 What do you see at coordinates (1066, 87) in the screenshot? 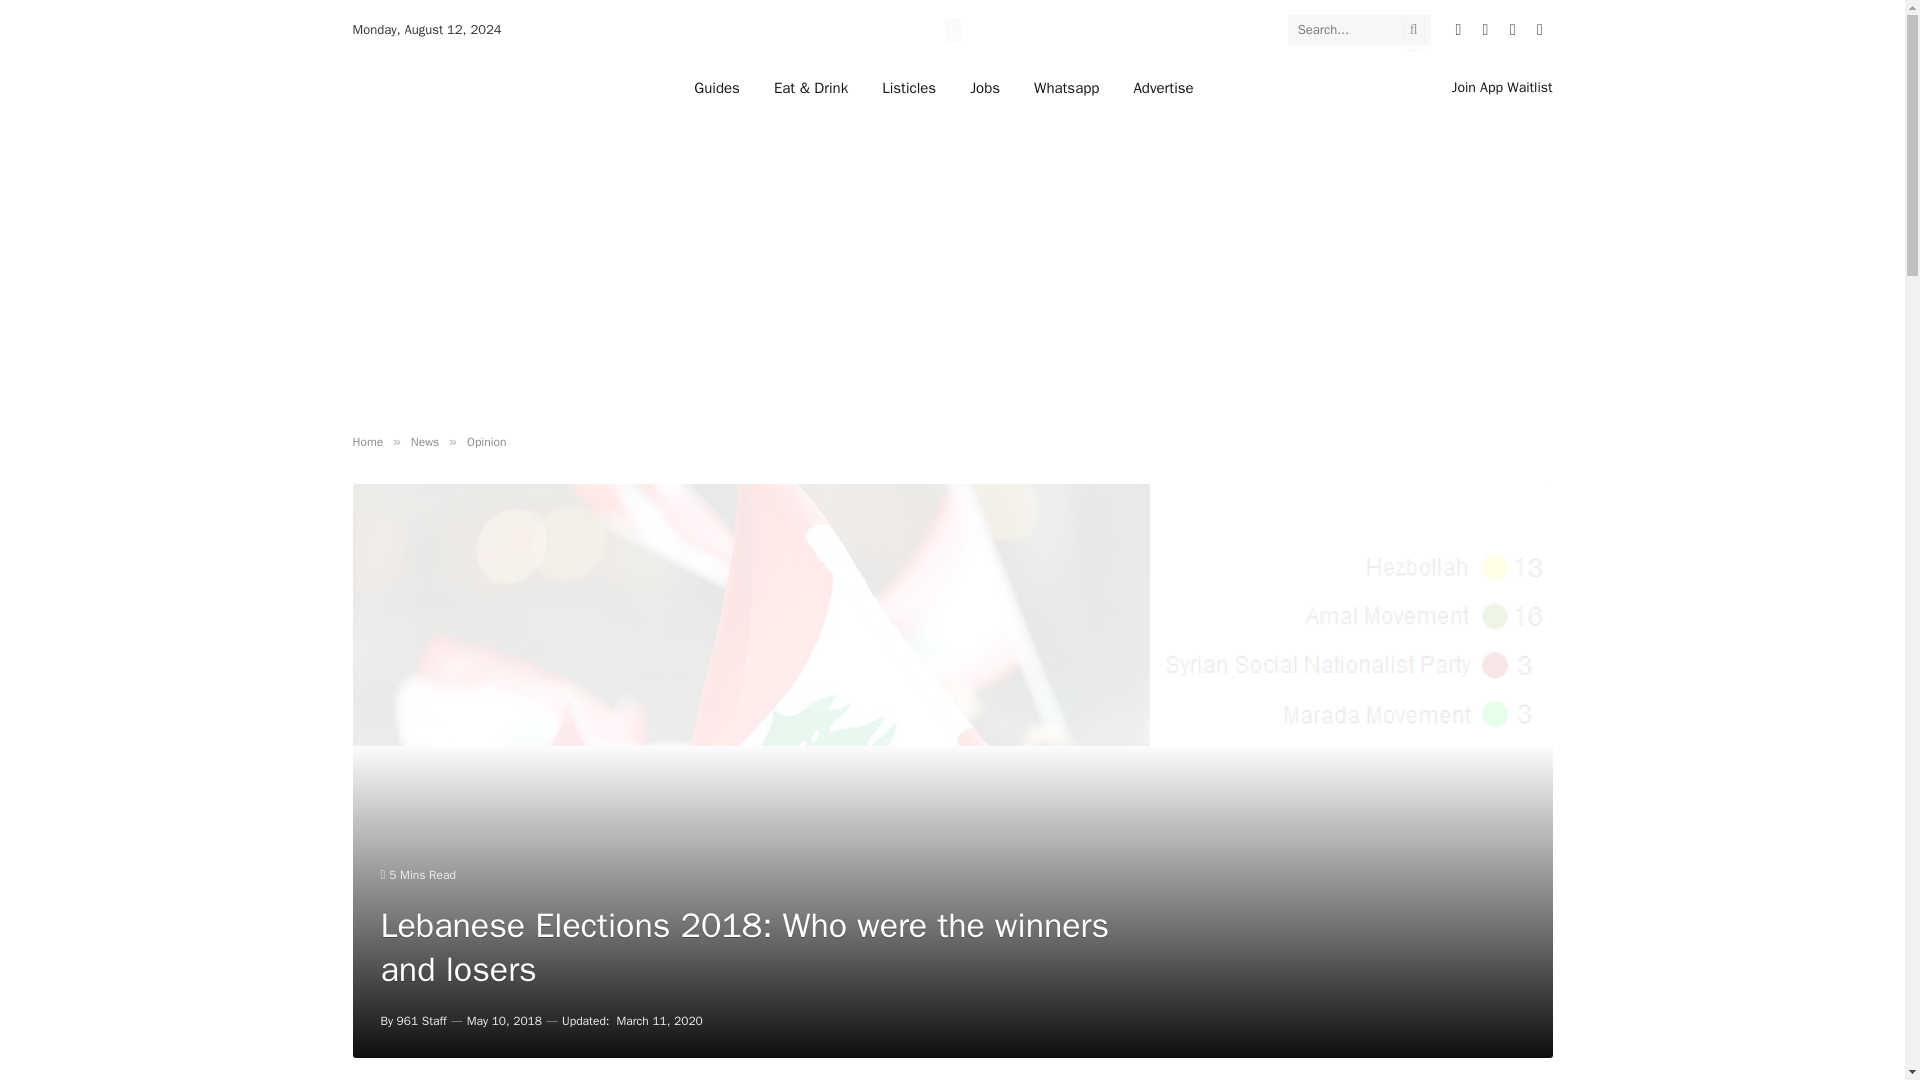
I see `Whatsapp` at bounding box center [1066, 87].